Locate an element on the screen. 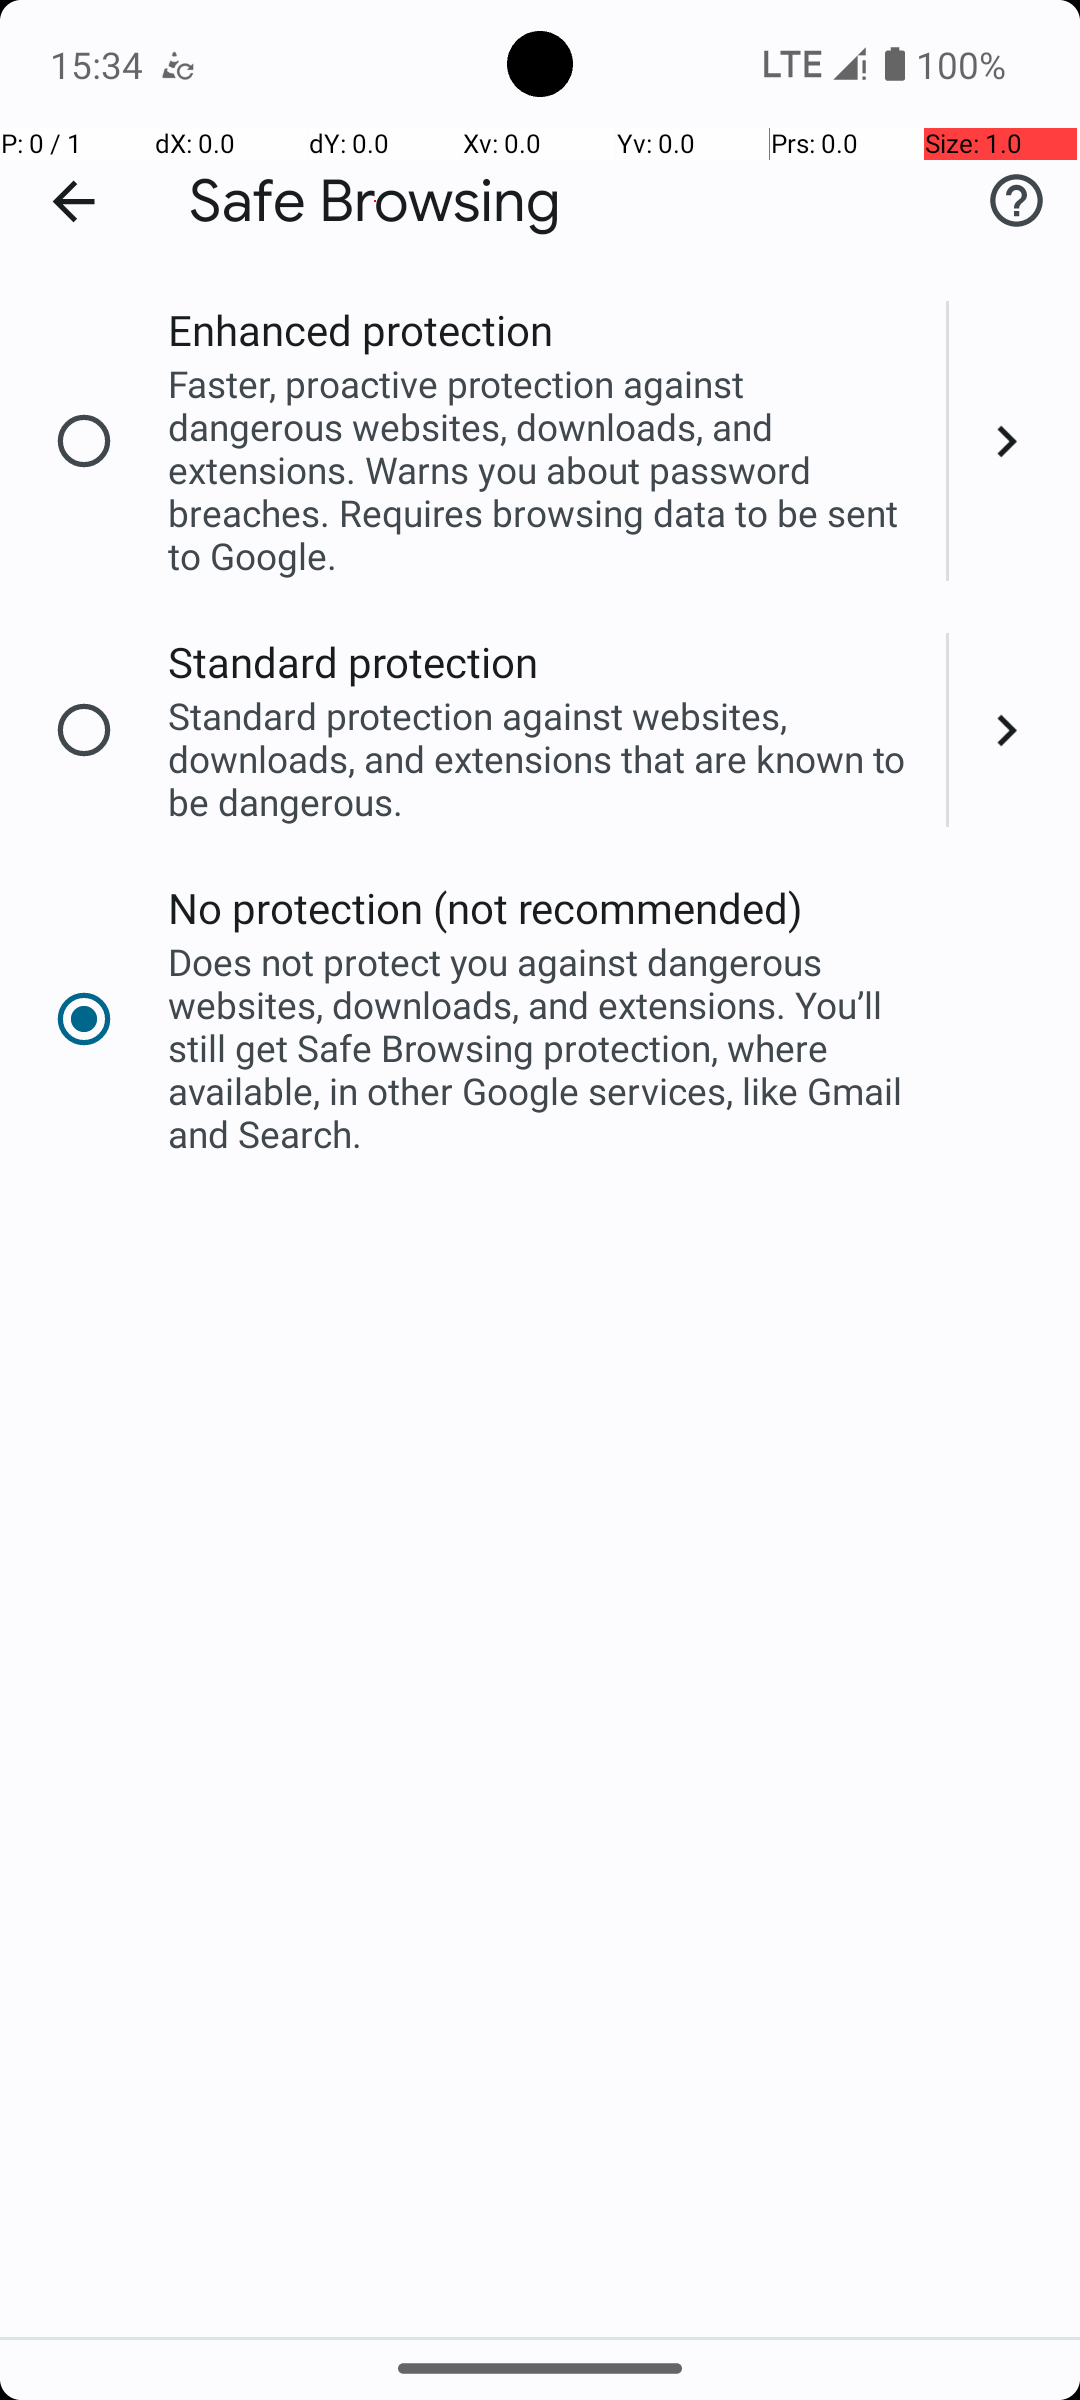 The height and width of the screenshot is (2400, 1080). Standard protection is located at coordinates (354, 662).